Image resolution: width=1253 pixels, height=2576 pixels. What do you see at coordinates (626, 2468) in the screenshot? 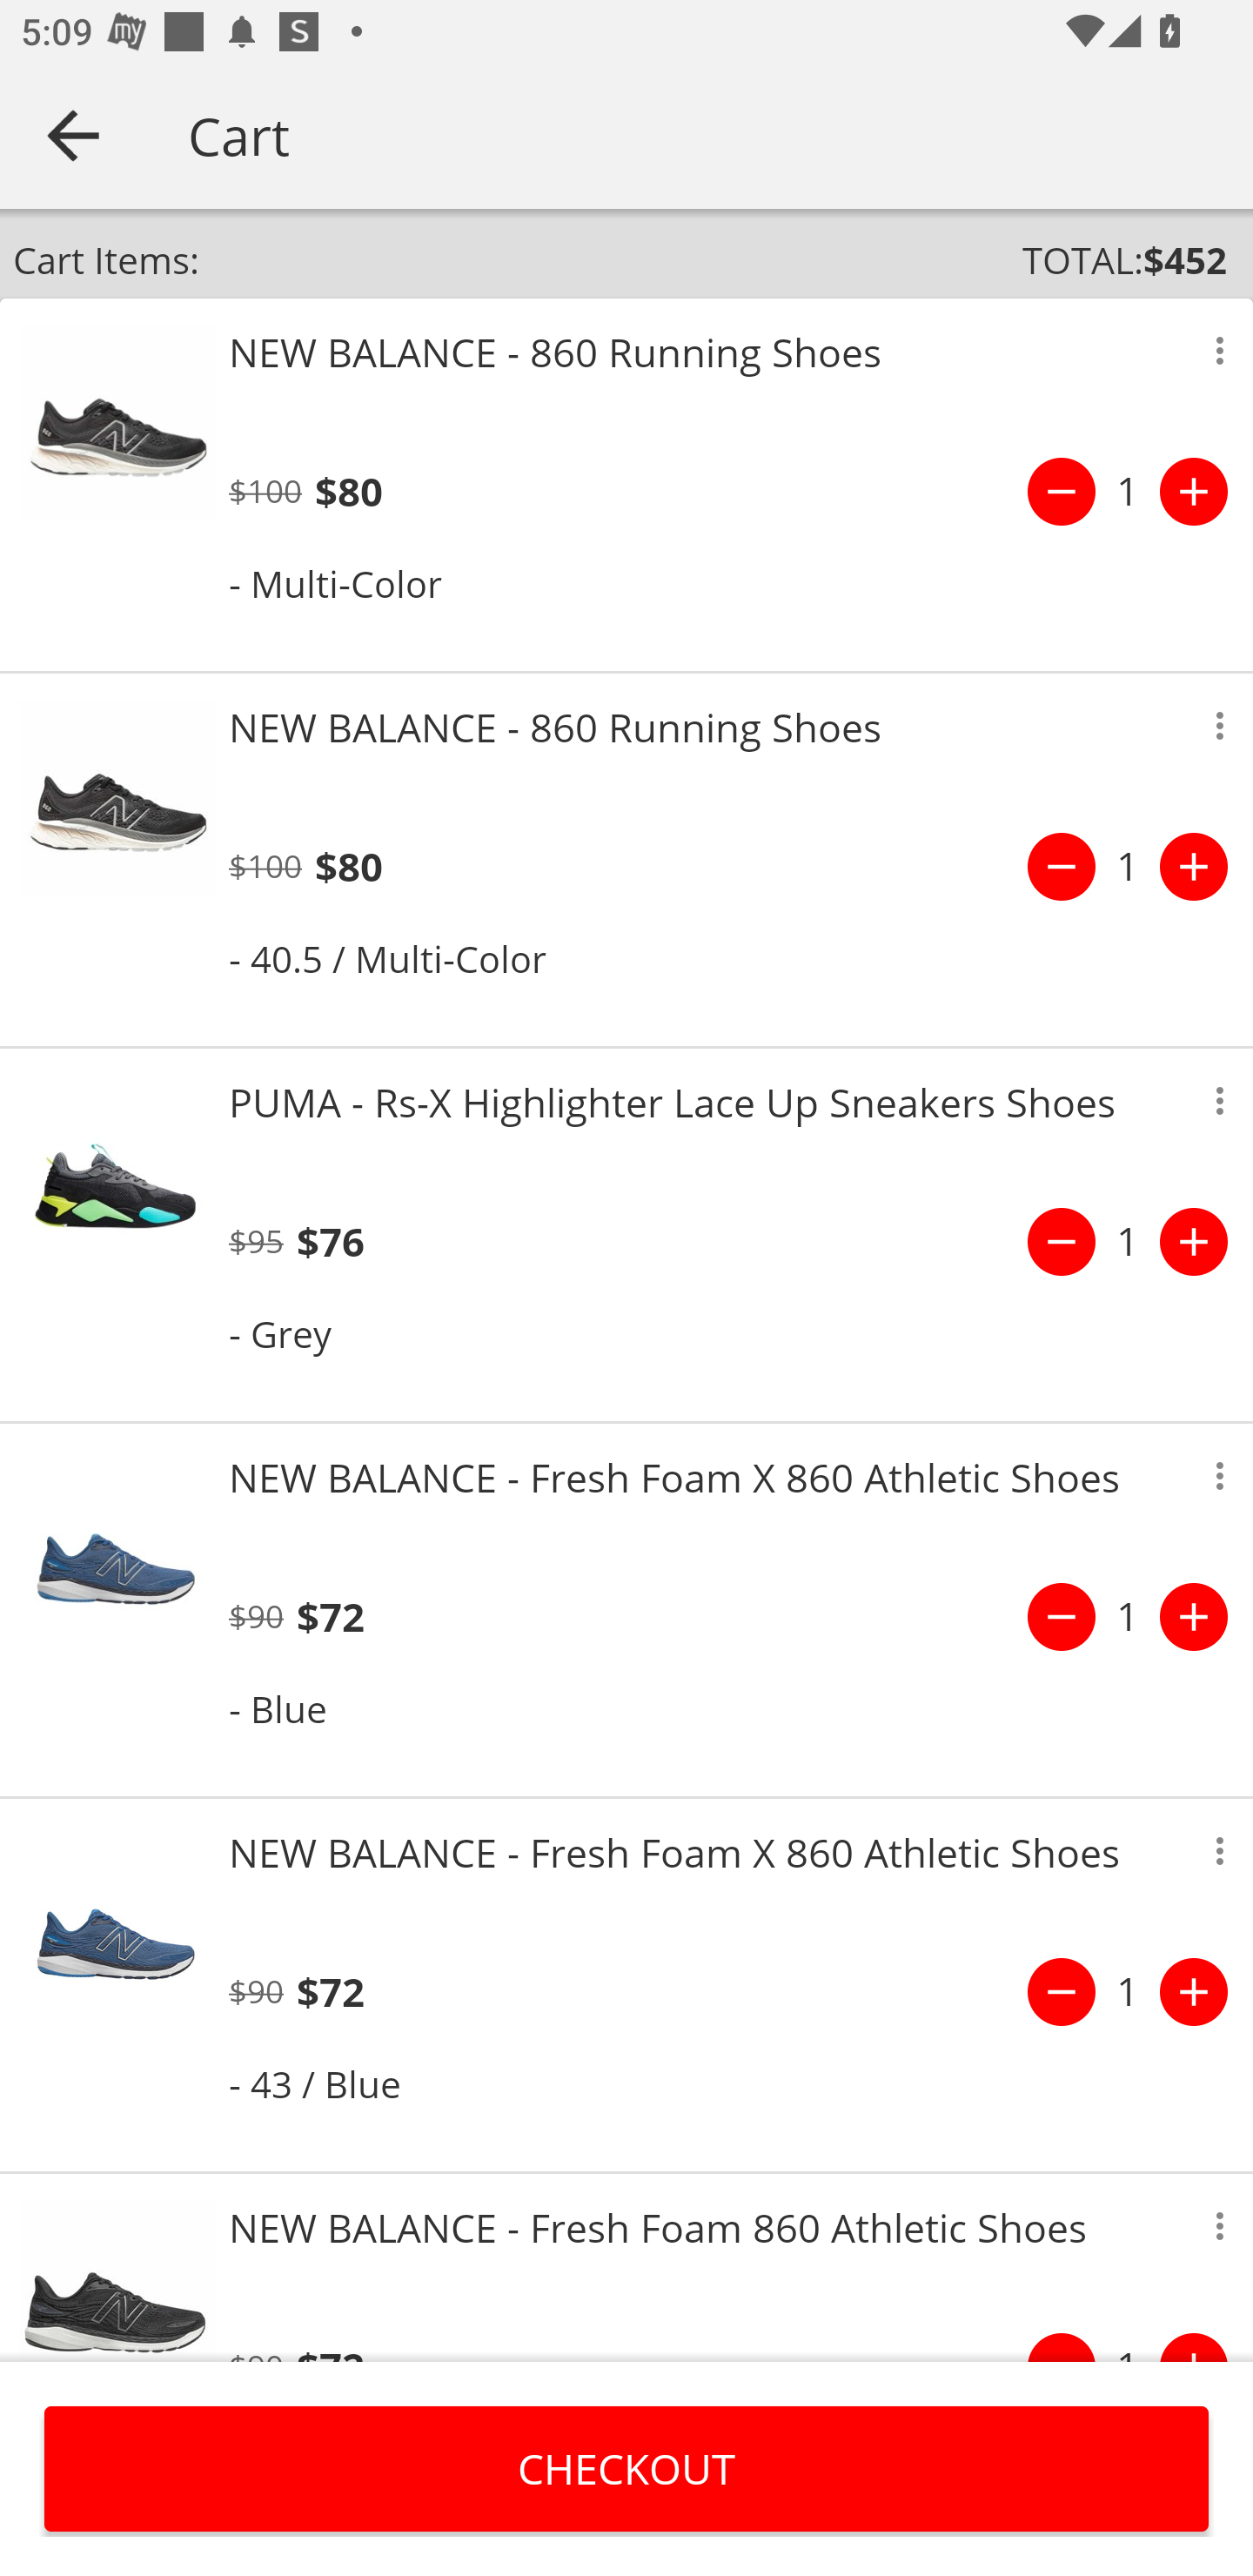
I see `CHECKOUT` at bounding box center [626, 2468].